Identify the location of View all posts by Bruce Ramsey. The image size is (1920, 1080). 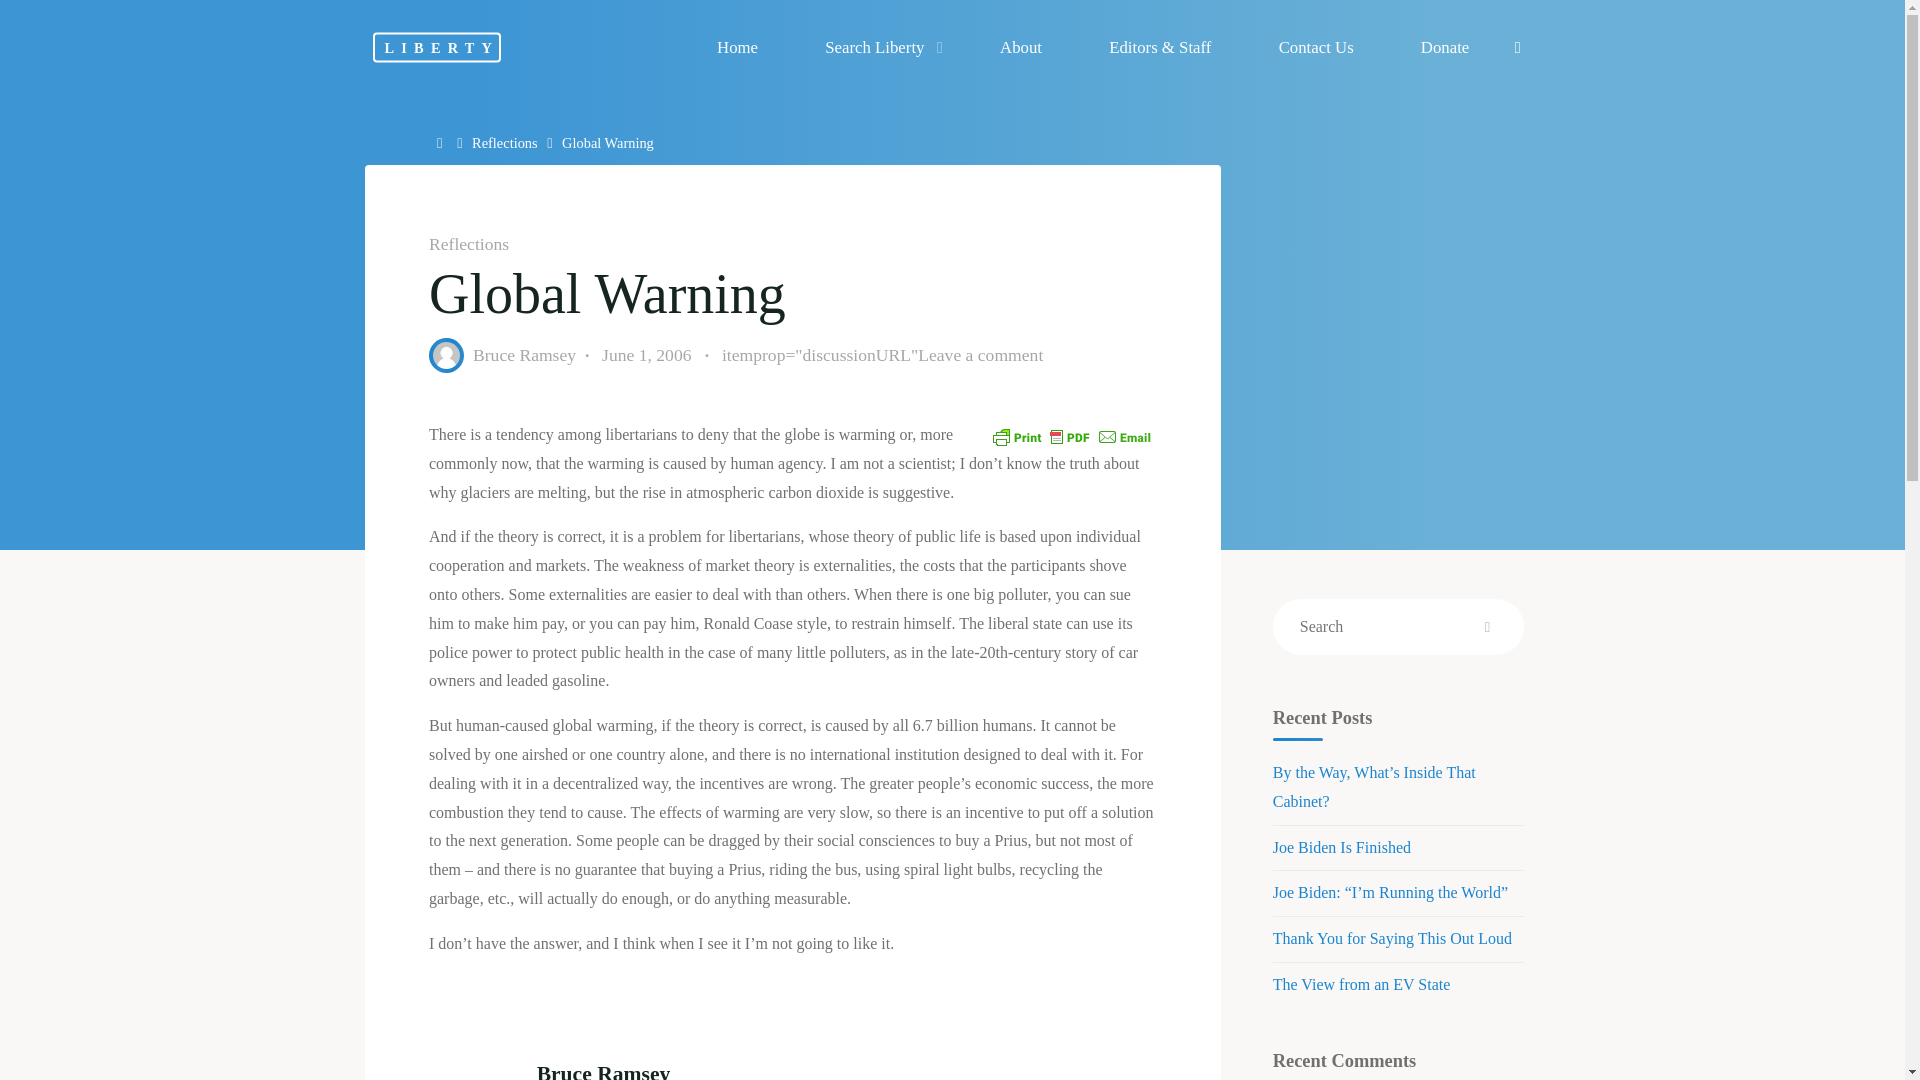
(523, 354).